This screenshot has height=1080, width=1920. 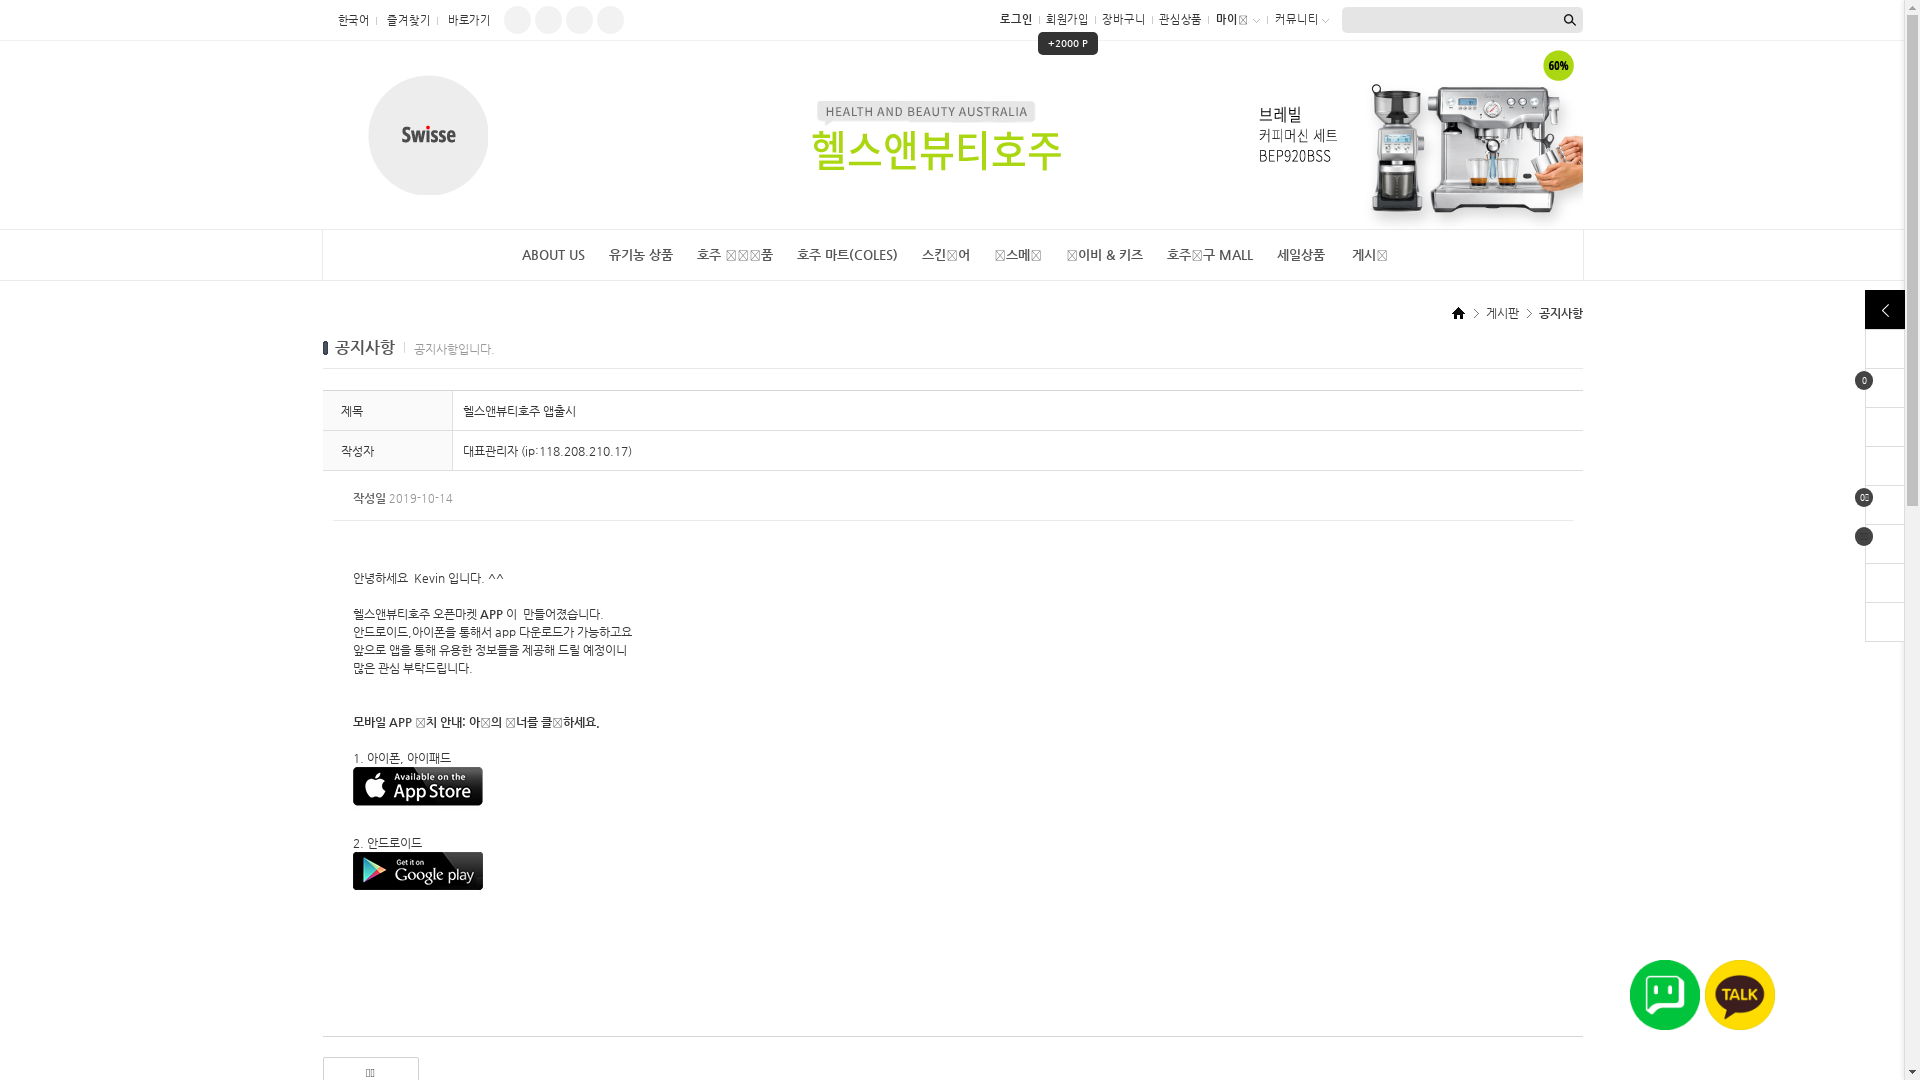 I want to click on ABOUT US, so click(x=554, y=255).